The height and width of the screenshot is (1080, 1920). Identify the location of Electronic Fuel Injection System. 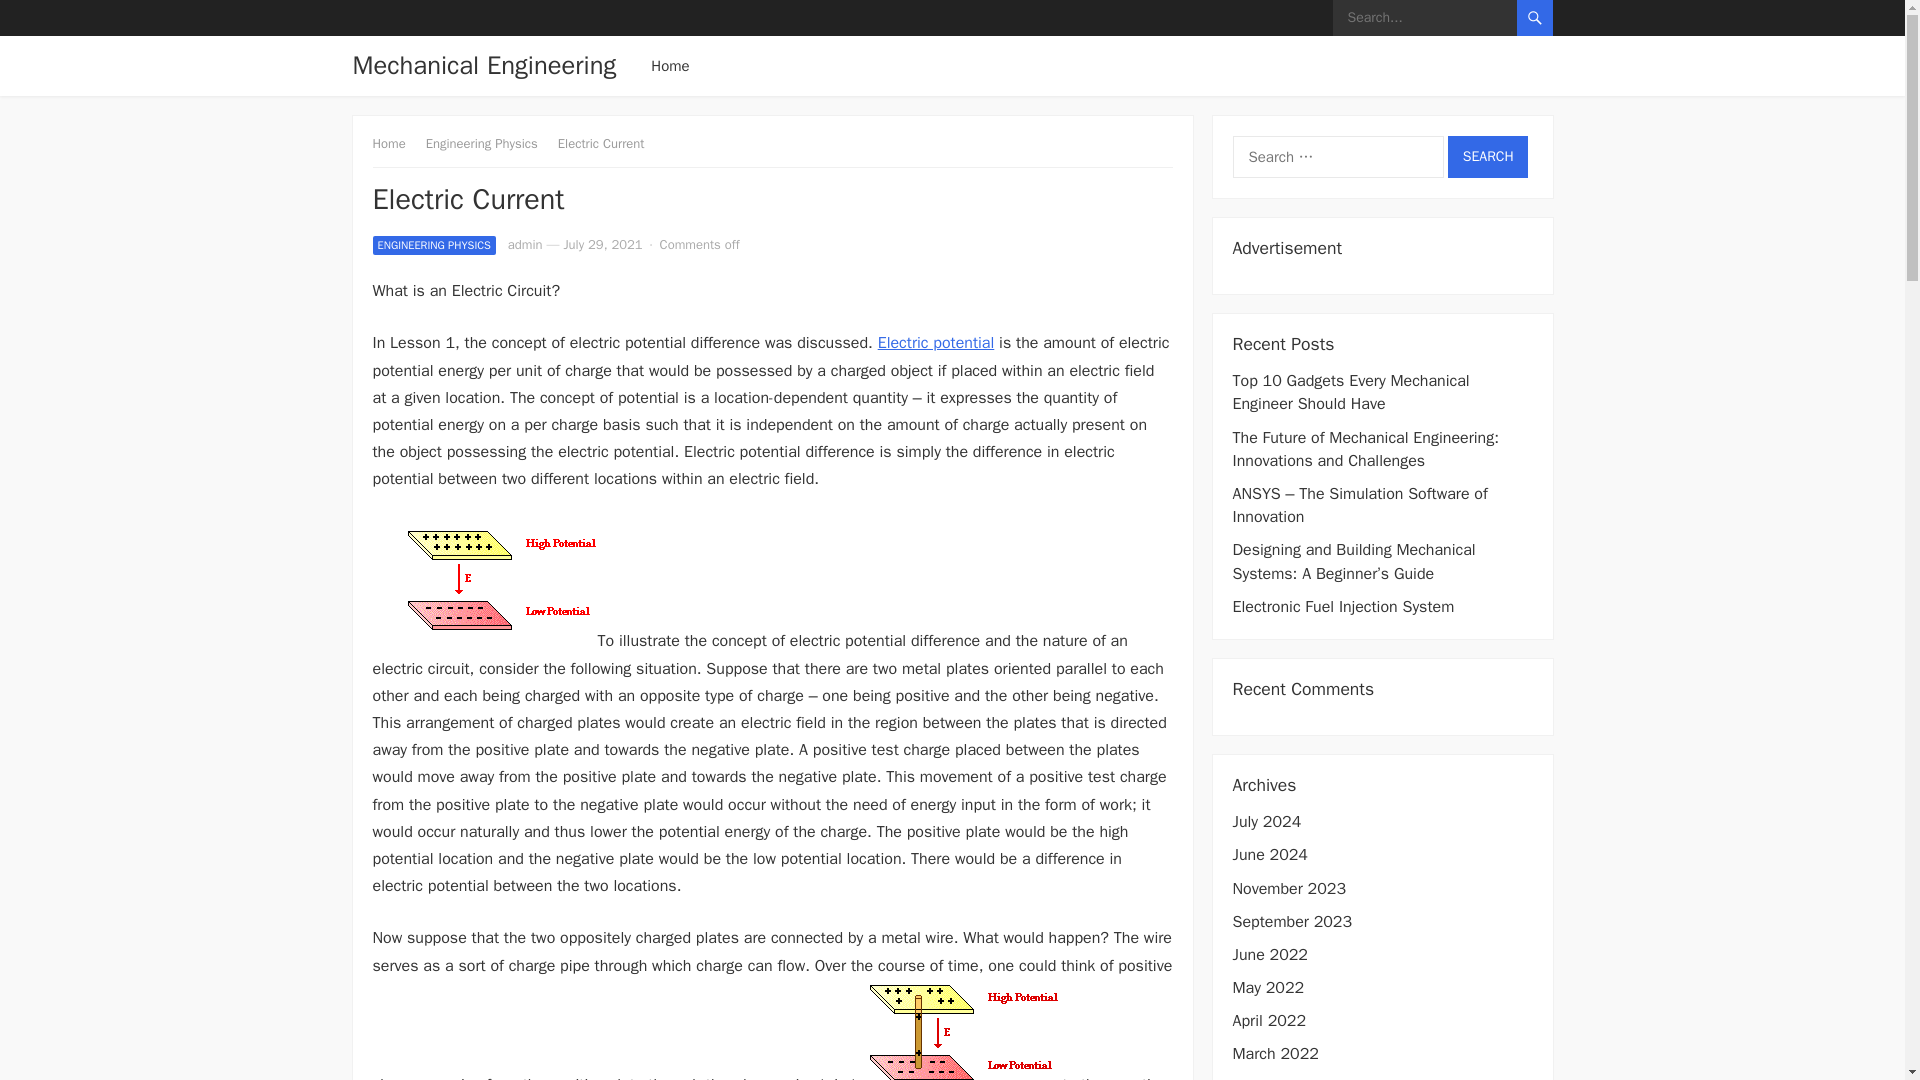
(1342, 606).